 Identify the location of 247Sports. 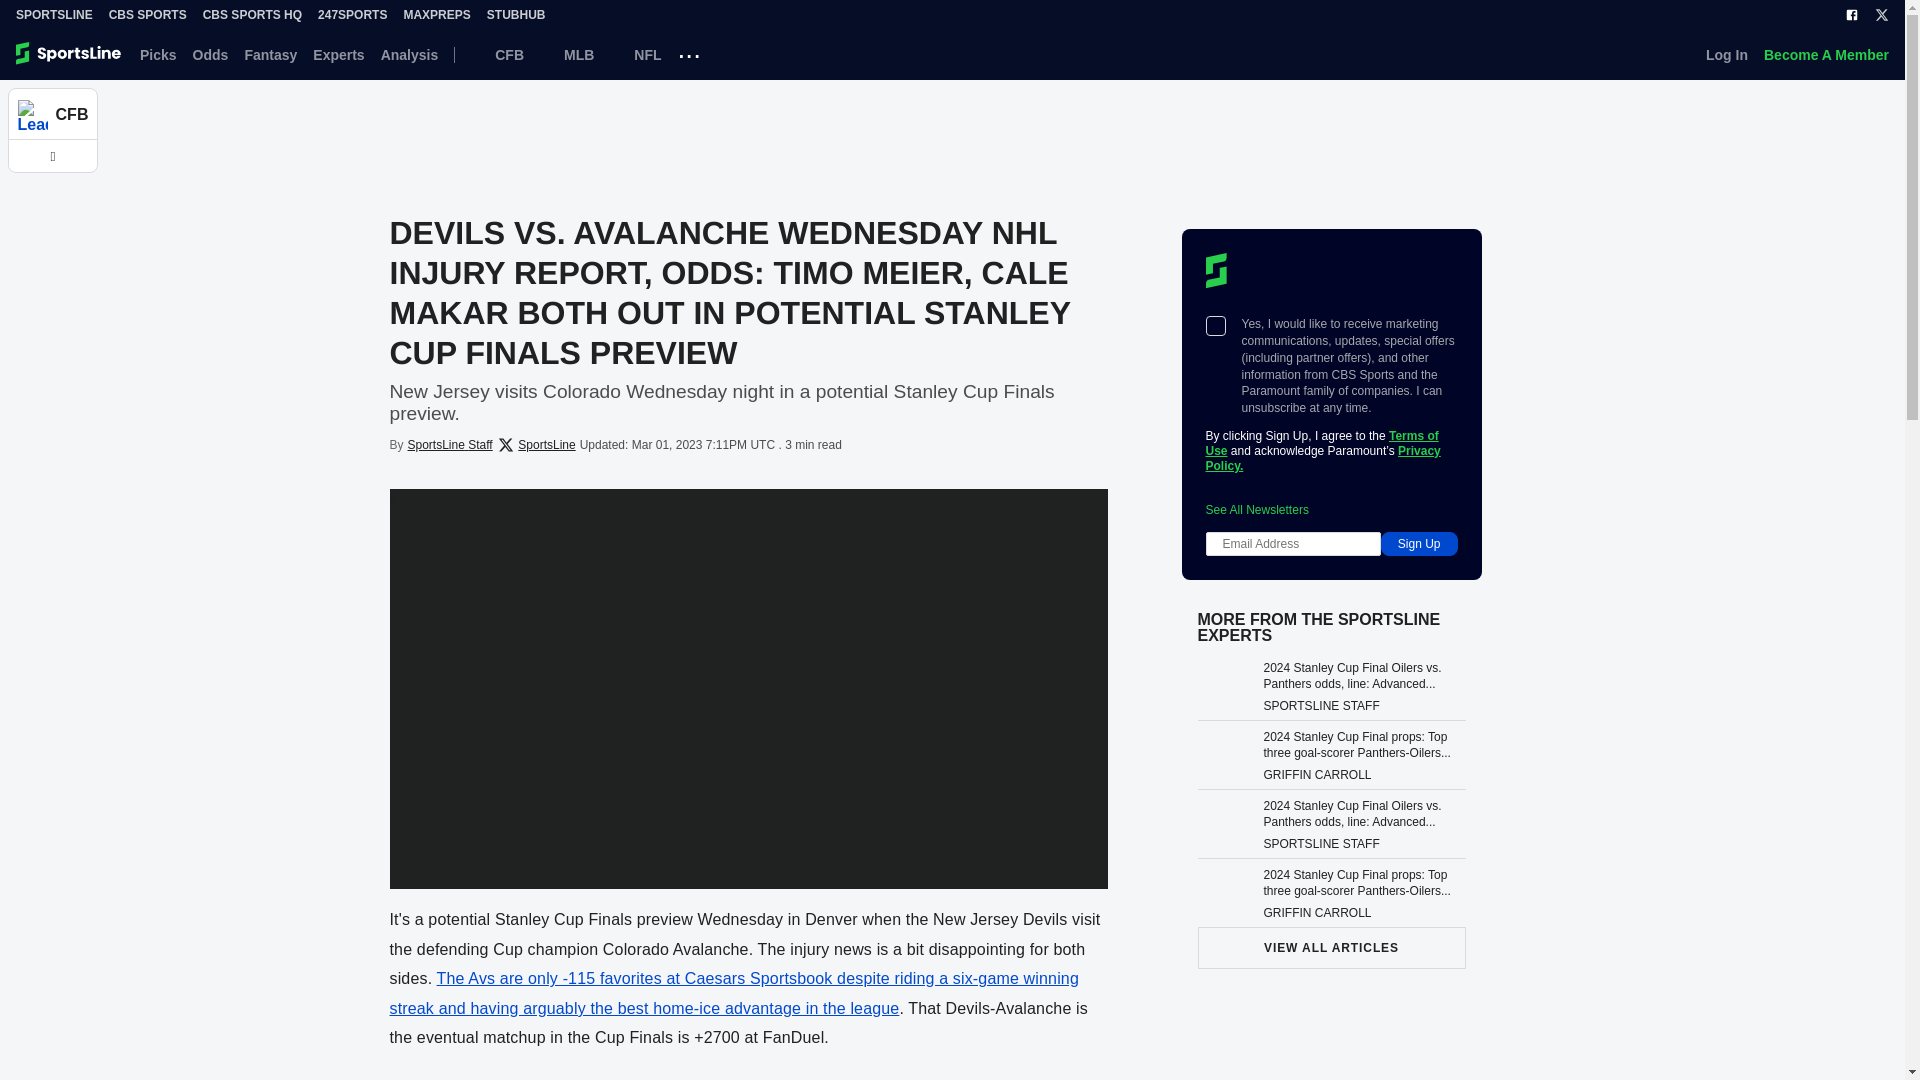
(352, 15).